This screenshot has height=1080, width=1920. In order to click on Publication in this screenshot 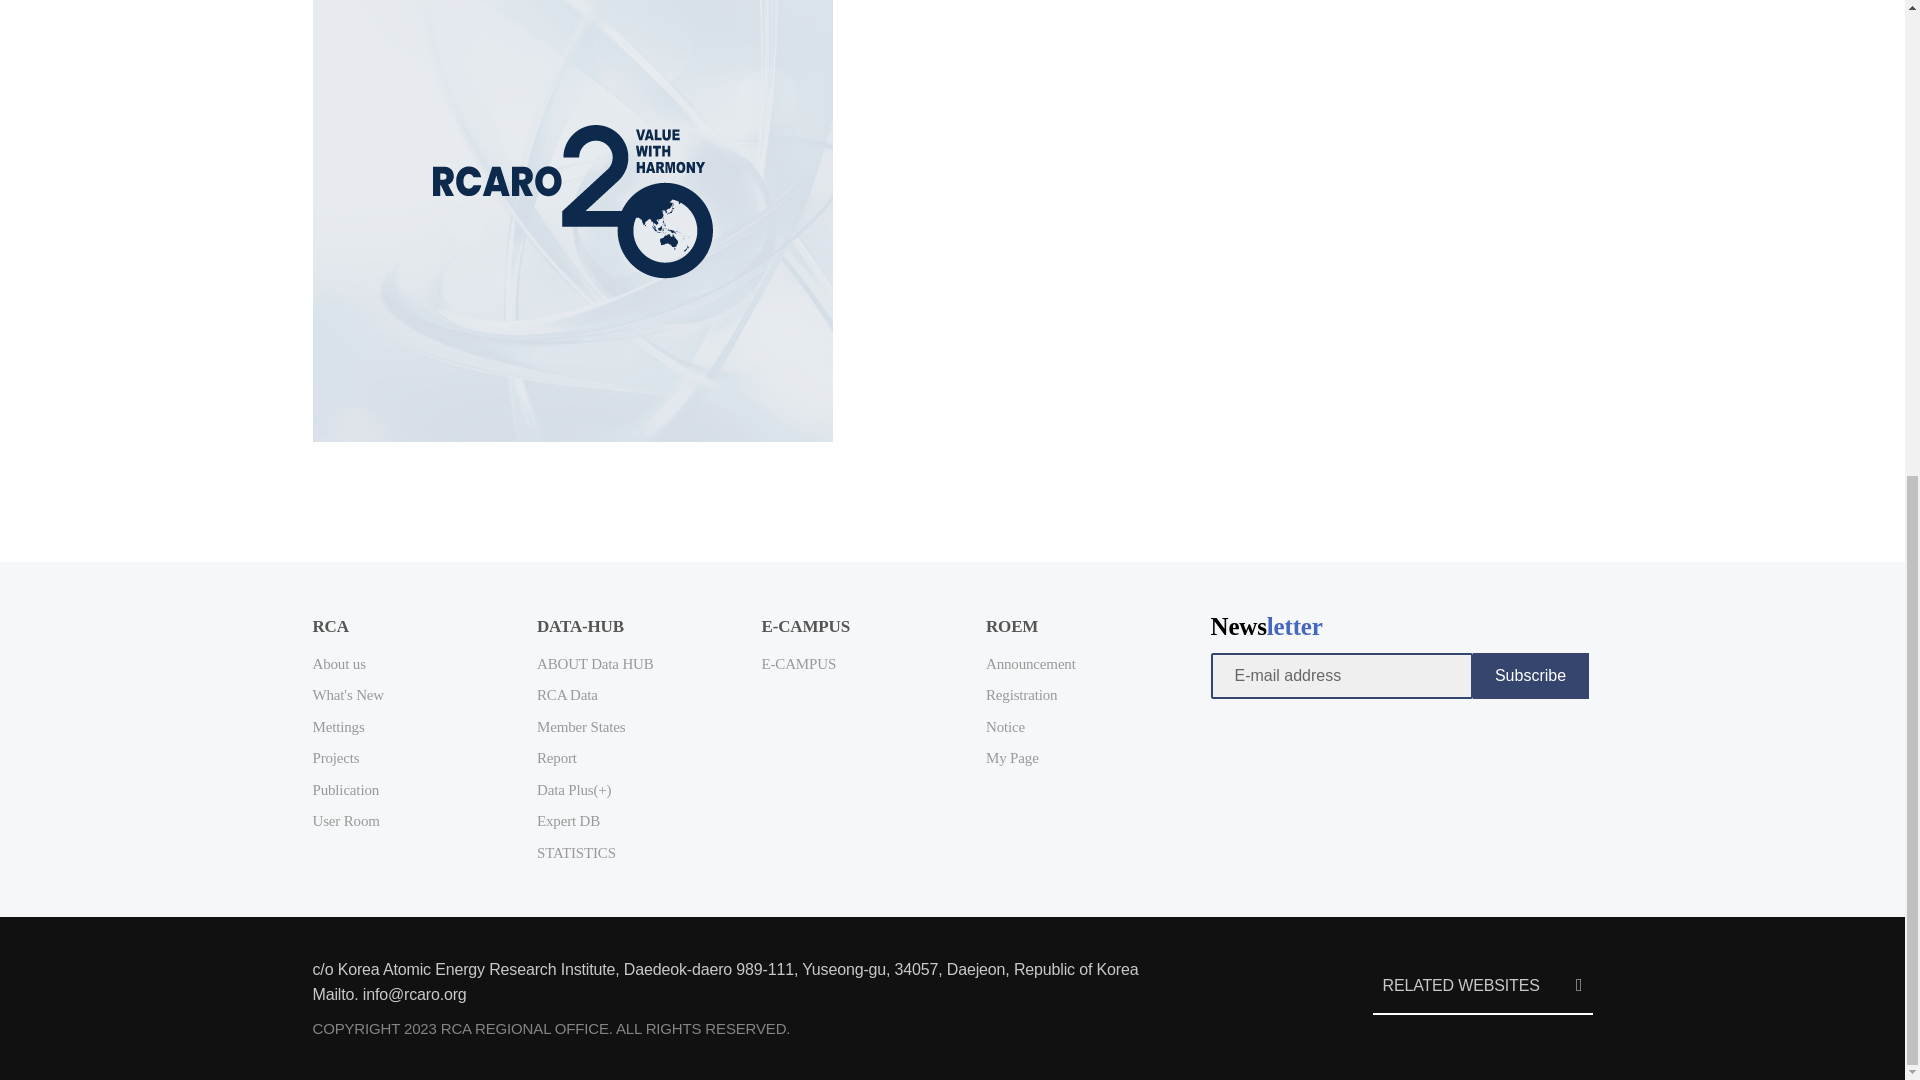, I will do `click(344, 790)`.